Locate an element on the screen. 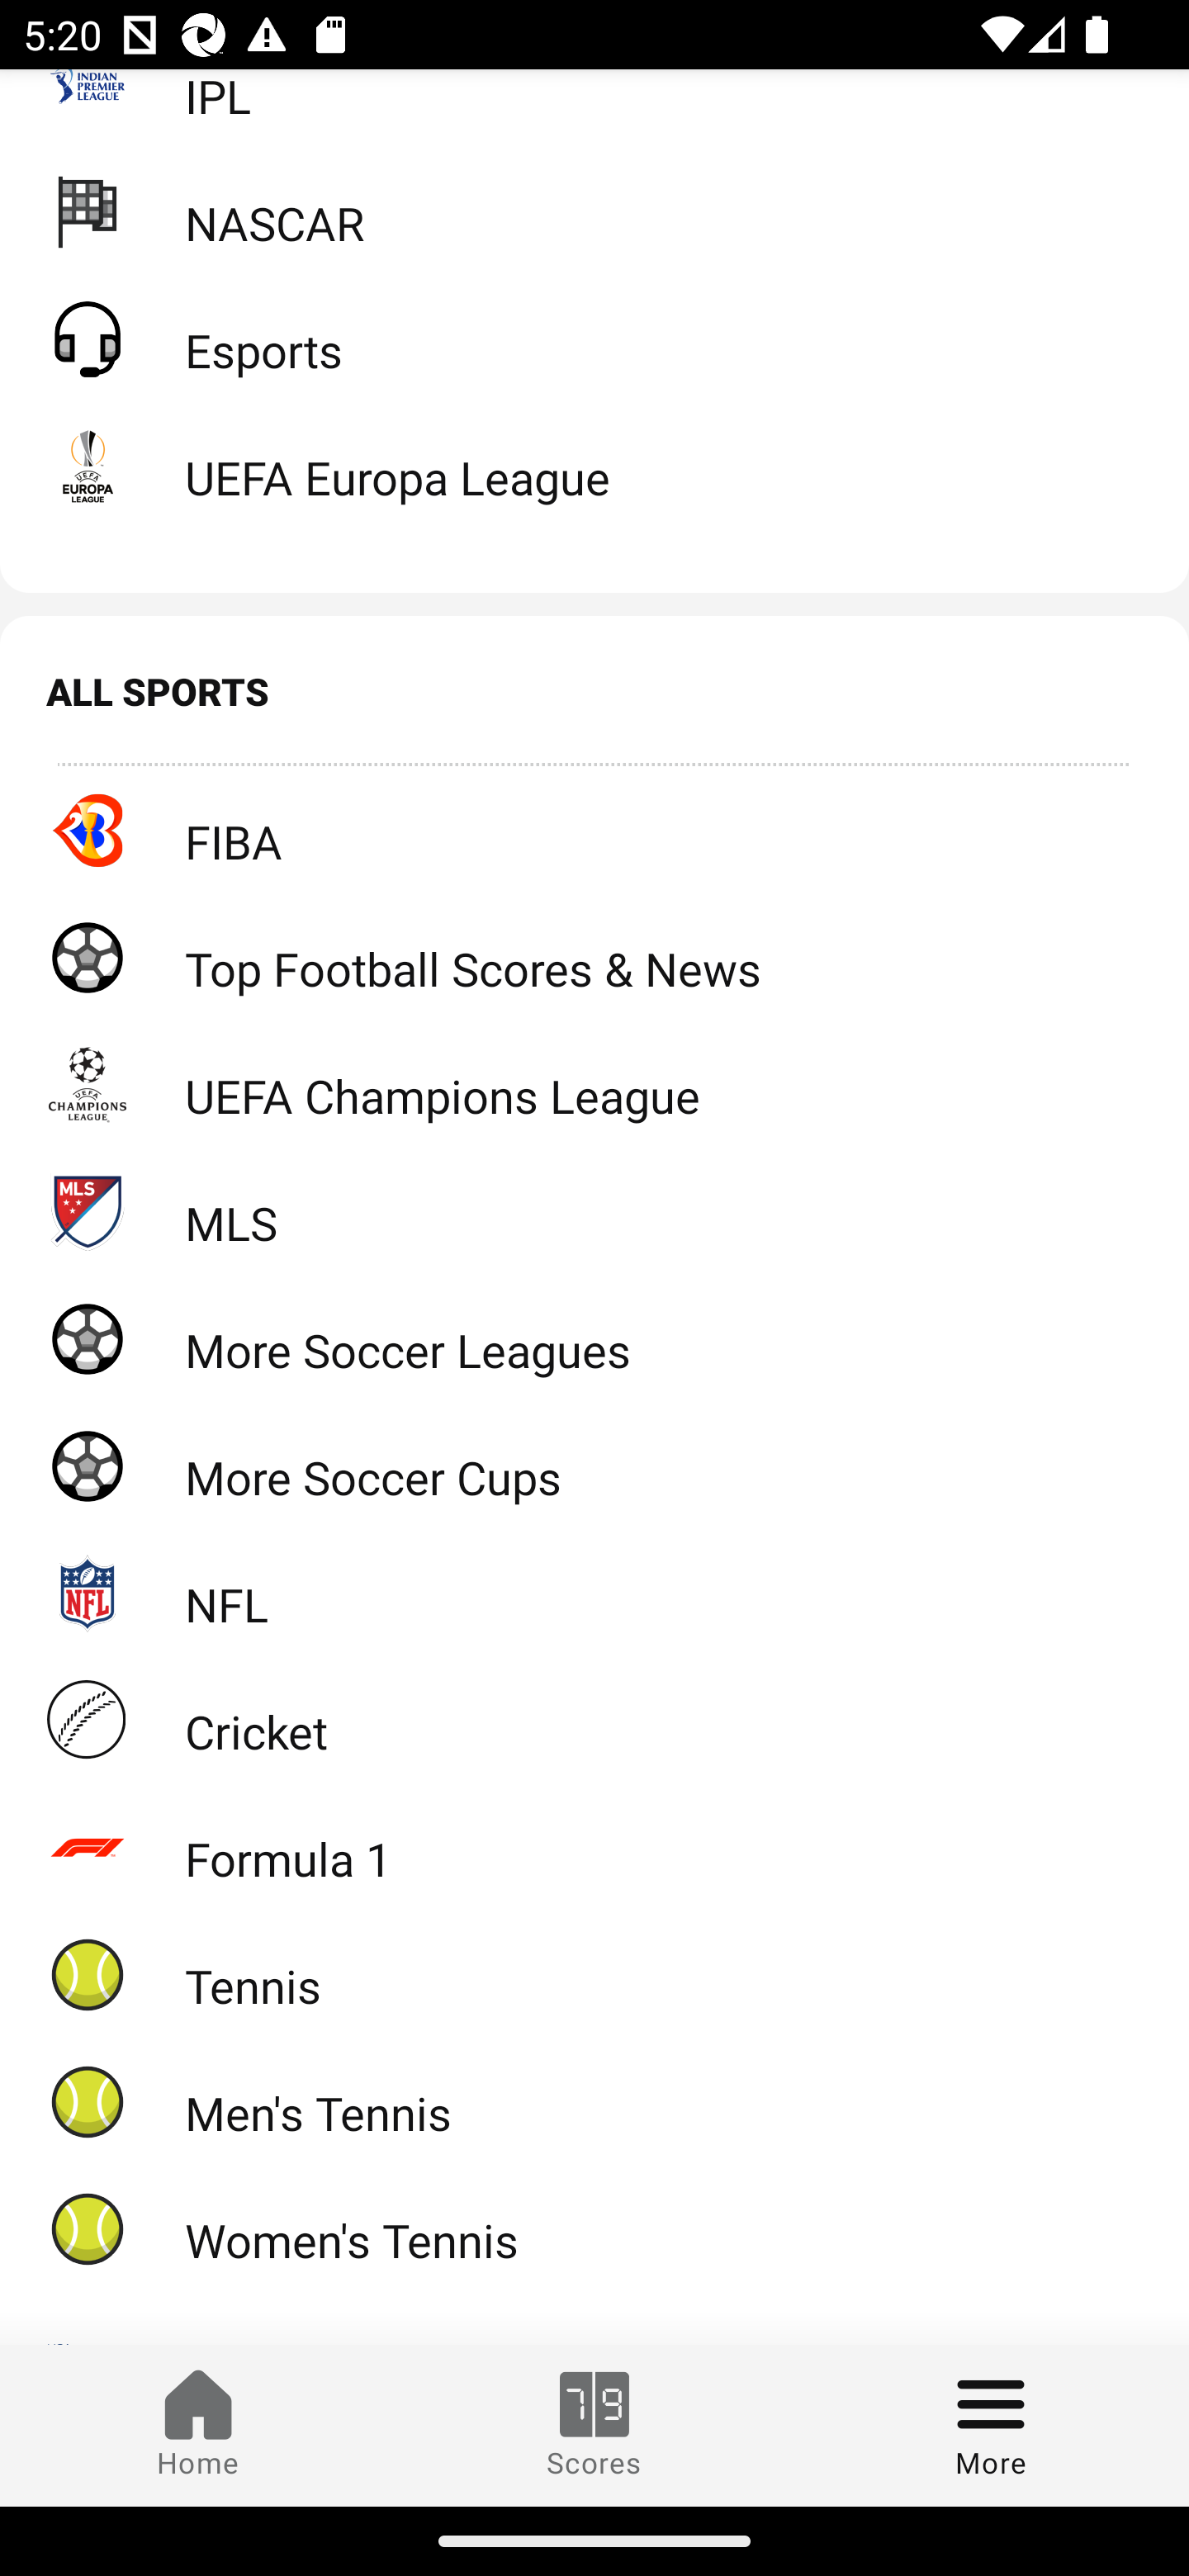 The height and width of the screenshot is (2576, 1189). FIBA  is located at coordinates (594, 829).